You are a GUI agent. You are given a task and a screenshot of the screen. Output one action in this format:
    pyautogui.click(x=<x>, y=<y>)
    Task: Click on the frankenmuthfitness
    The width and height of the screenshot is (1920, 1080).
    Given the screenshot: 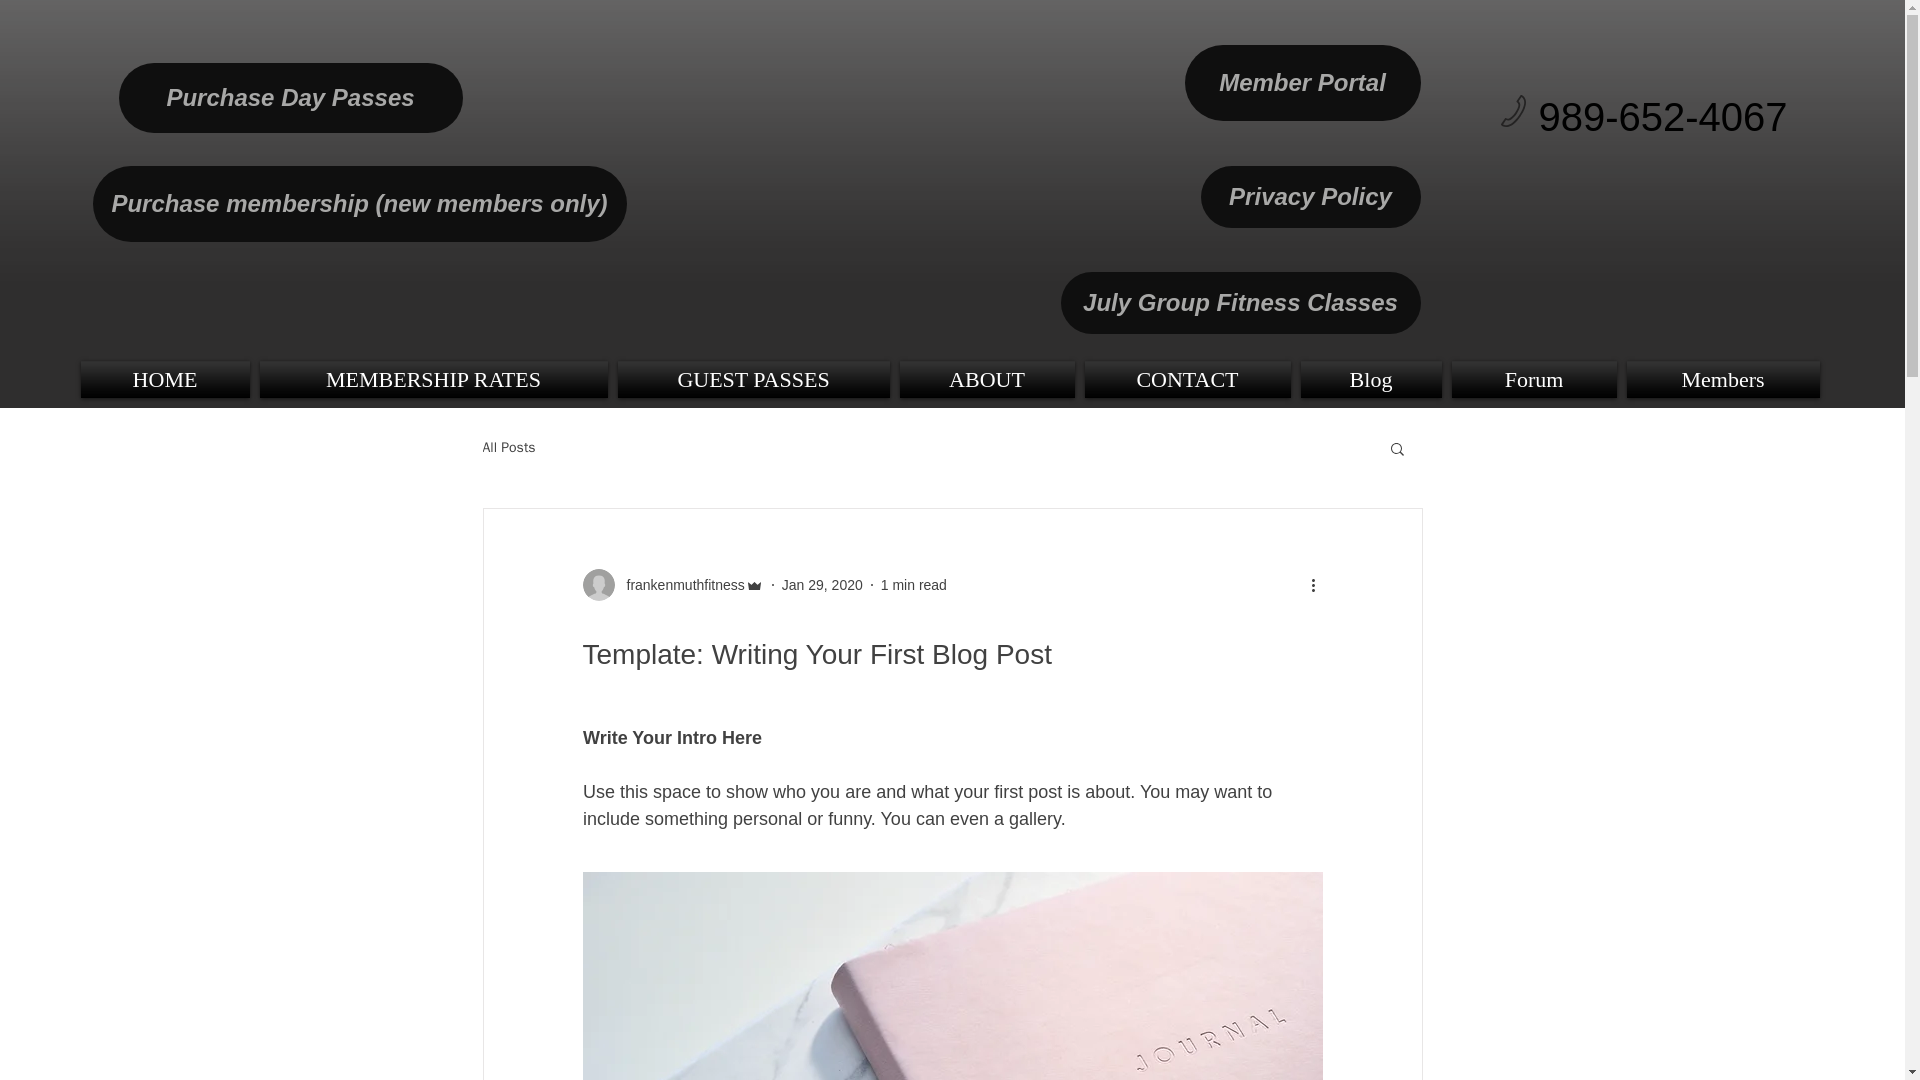 What is the action you would take?
    pyautogui.click(x=679, y=584)
    